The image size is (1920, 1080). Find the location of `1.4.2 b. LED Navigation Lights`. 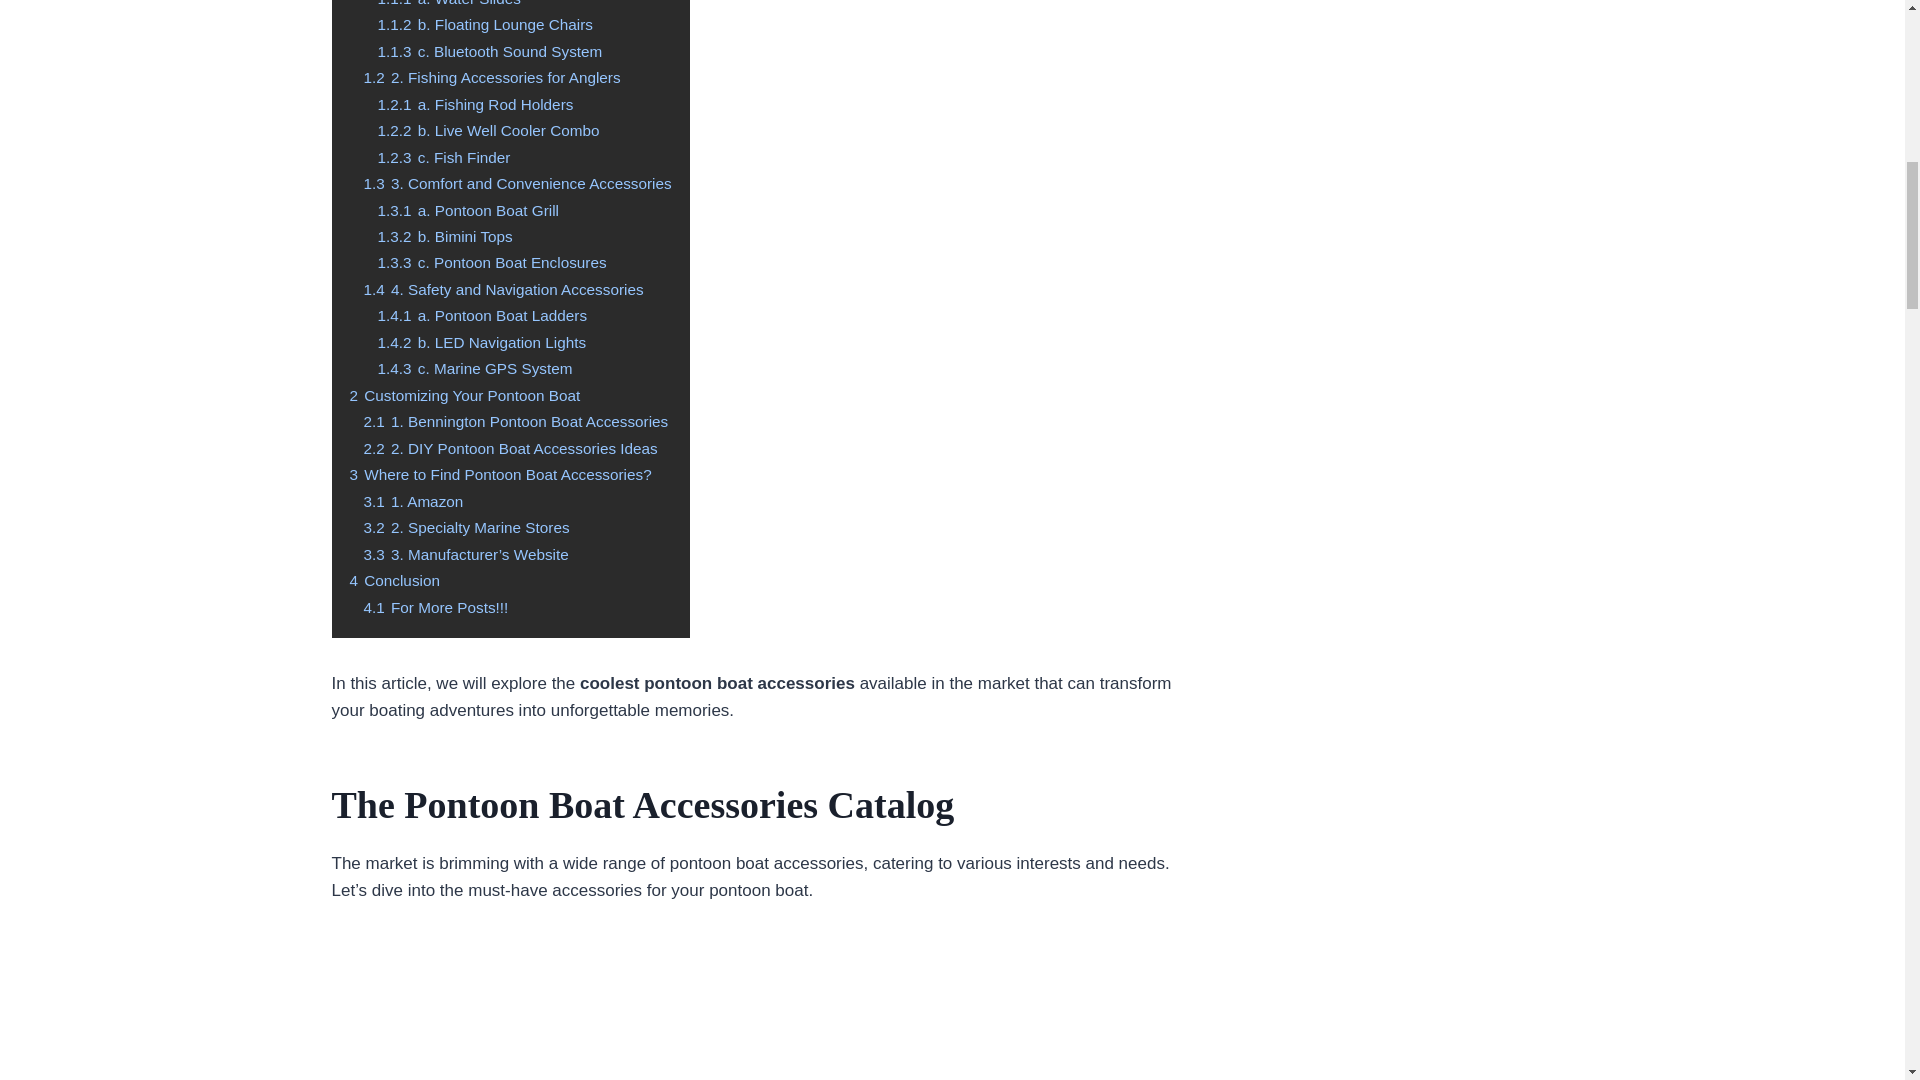

1.4.2 b. LED Navigation Lights is located at coordinates (482, 342).